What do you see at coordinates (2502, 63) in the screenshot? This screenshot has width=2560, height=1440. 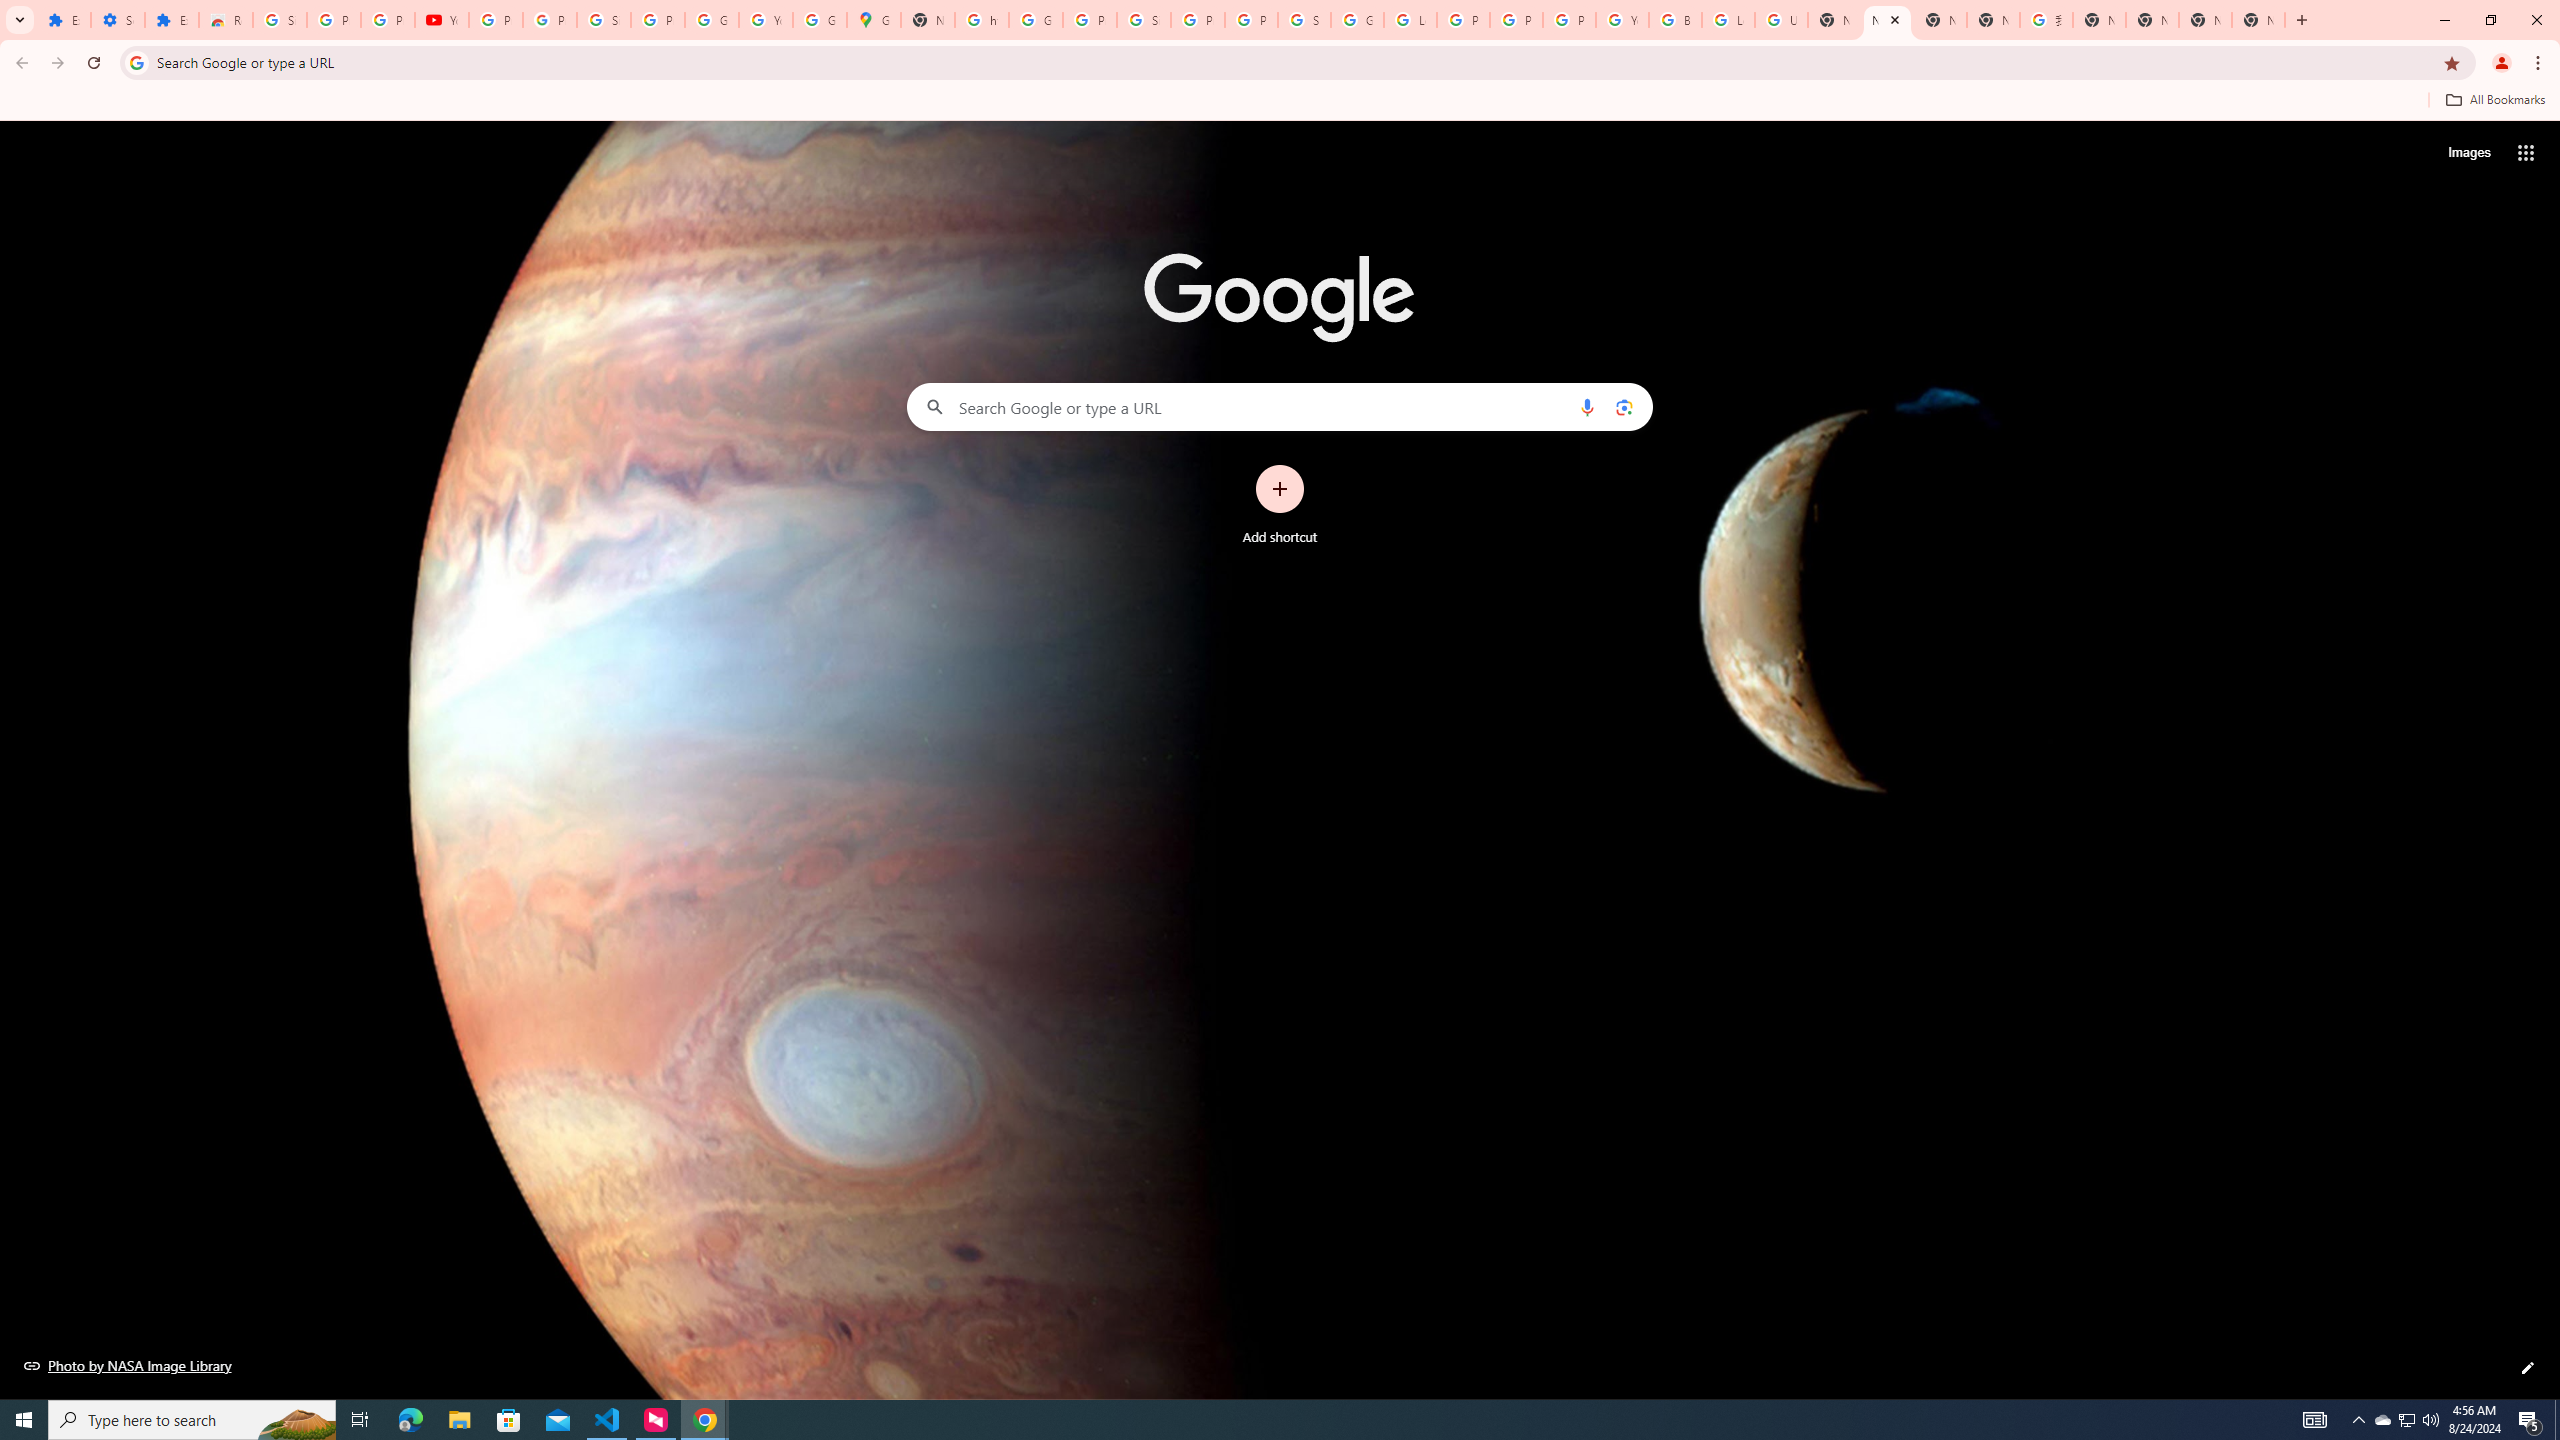 I see `You` at bounding box center [2502, 63].